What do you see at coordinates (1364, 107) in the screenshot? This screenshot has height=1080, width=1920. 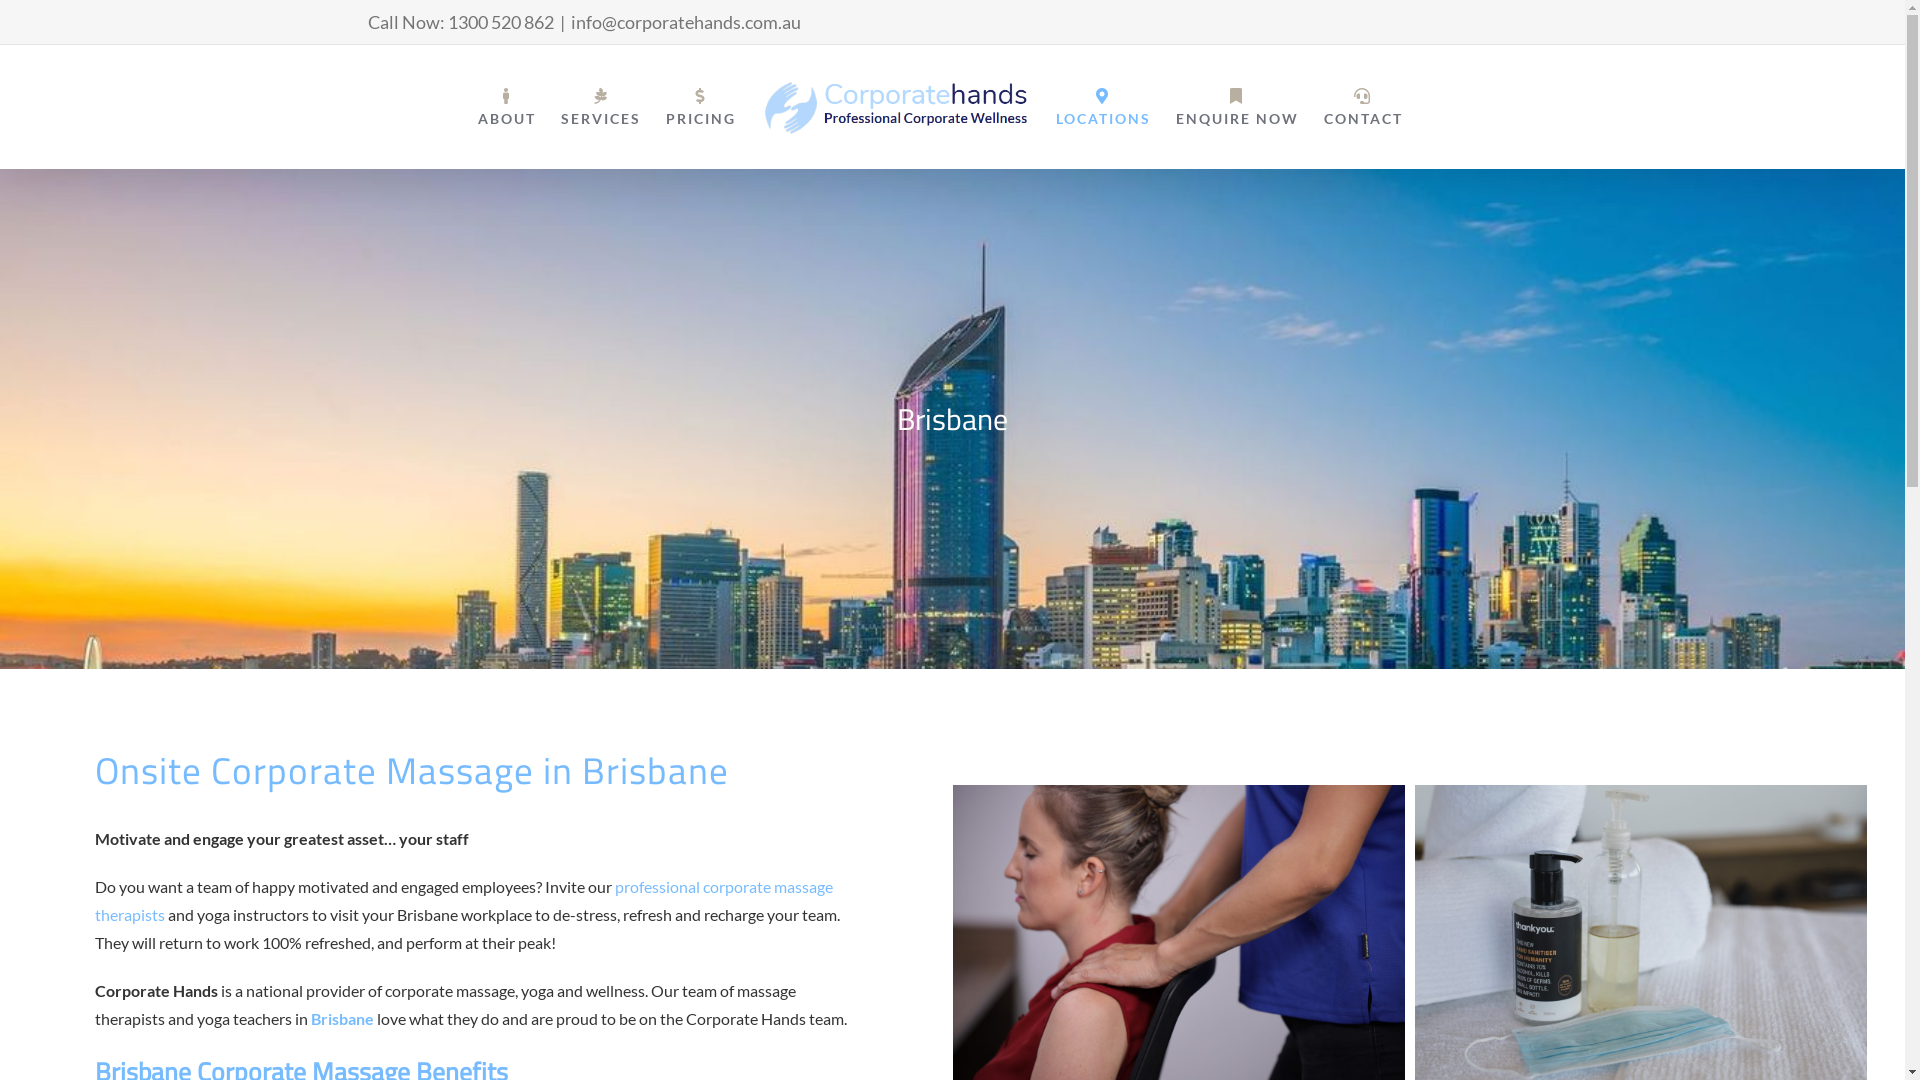 I see `CONTACT` at bounding box center [1364, 107].